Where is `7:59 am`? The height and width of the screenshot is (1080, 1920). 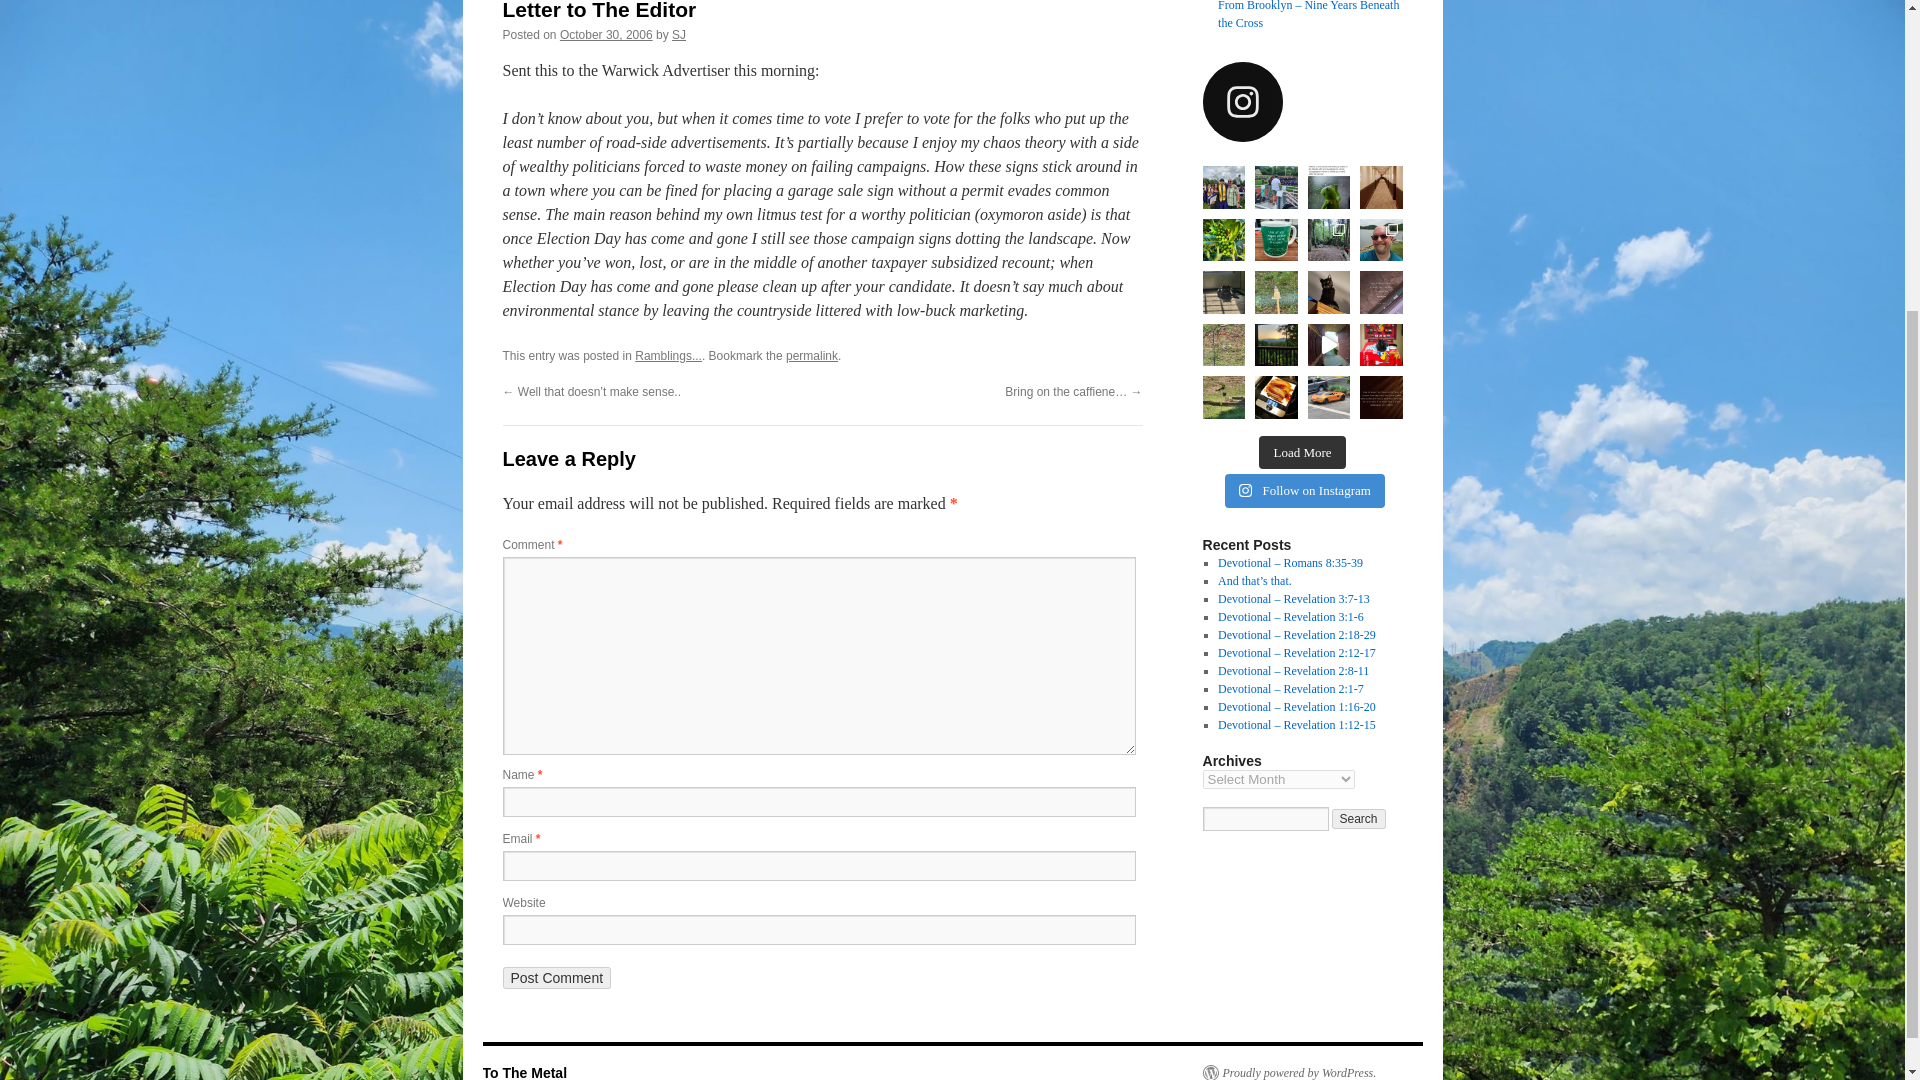 7:59 am is located at coordinates (606, 35).